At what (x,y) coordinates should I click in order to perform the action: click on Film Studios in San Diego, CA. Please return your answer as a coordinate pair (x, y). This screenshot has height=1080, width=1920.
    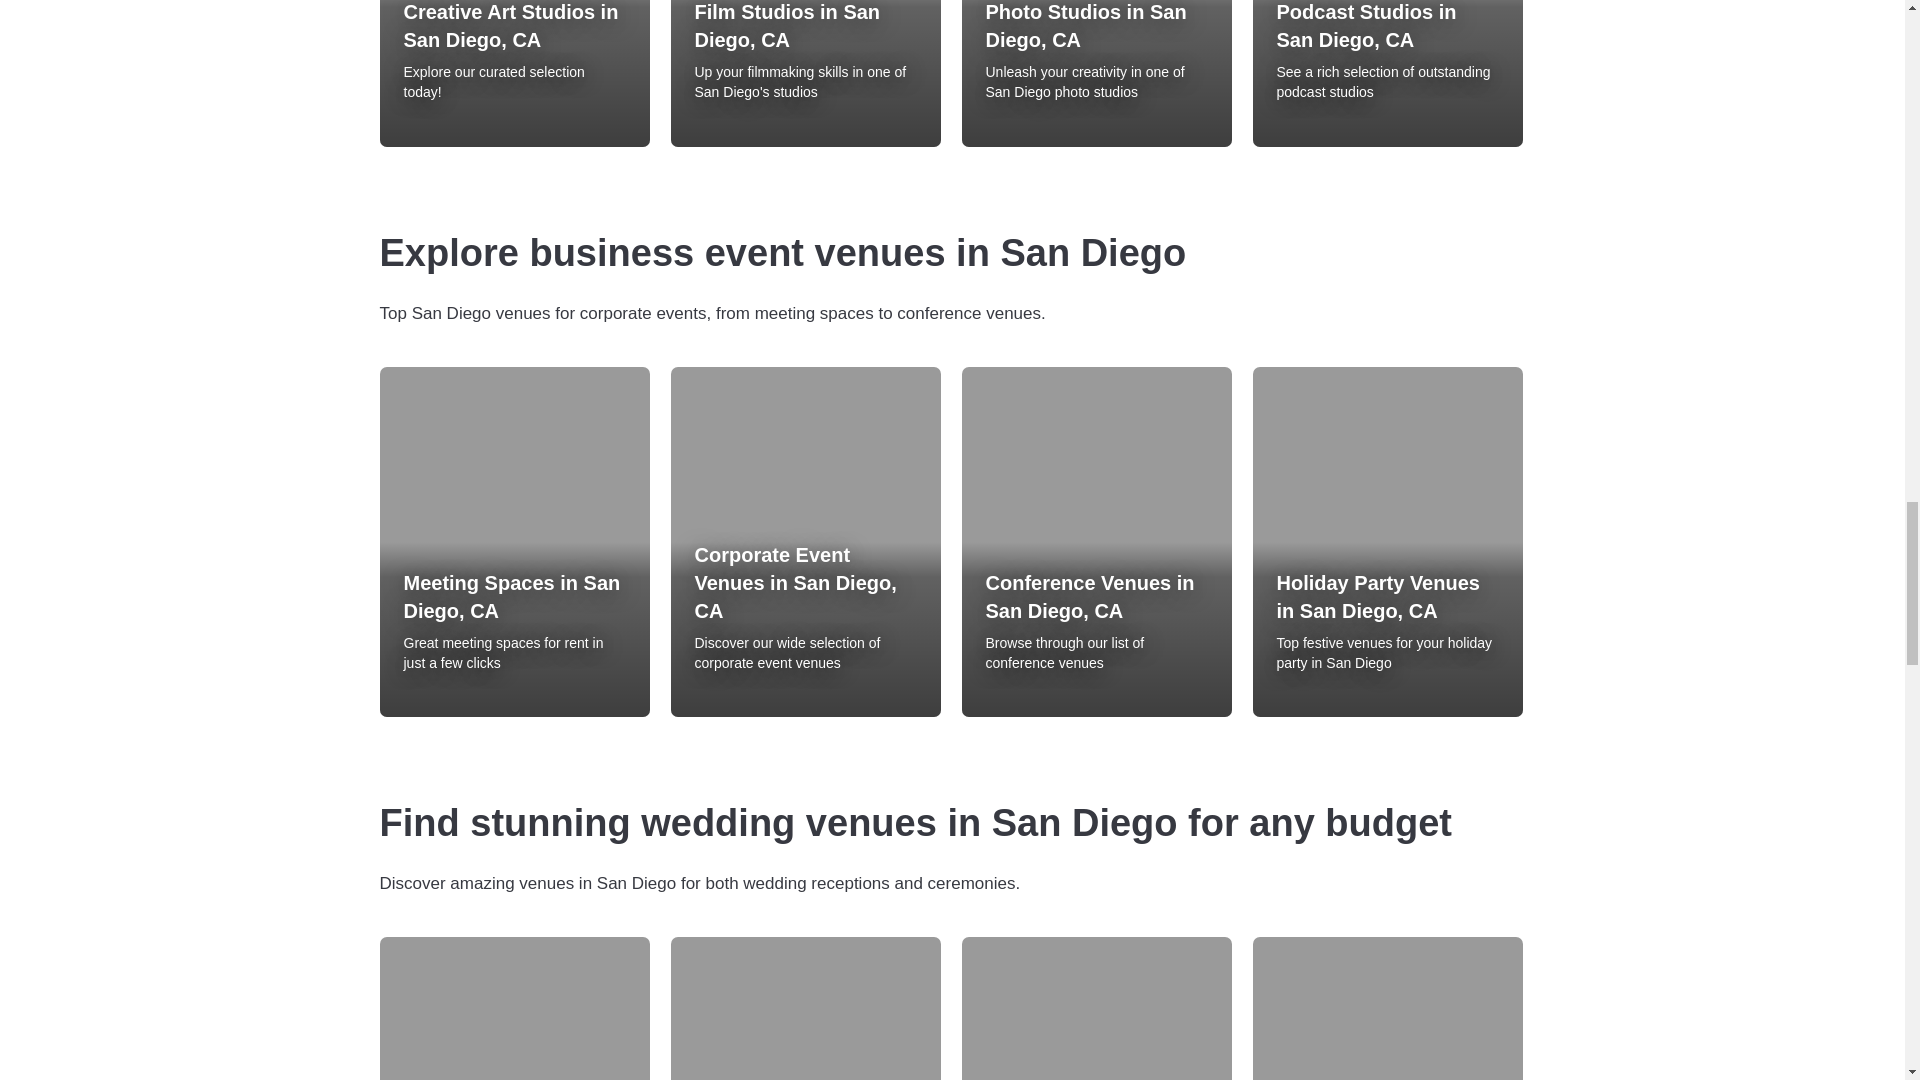
    Looking at the image, I should click on (804, 27).